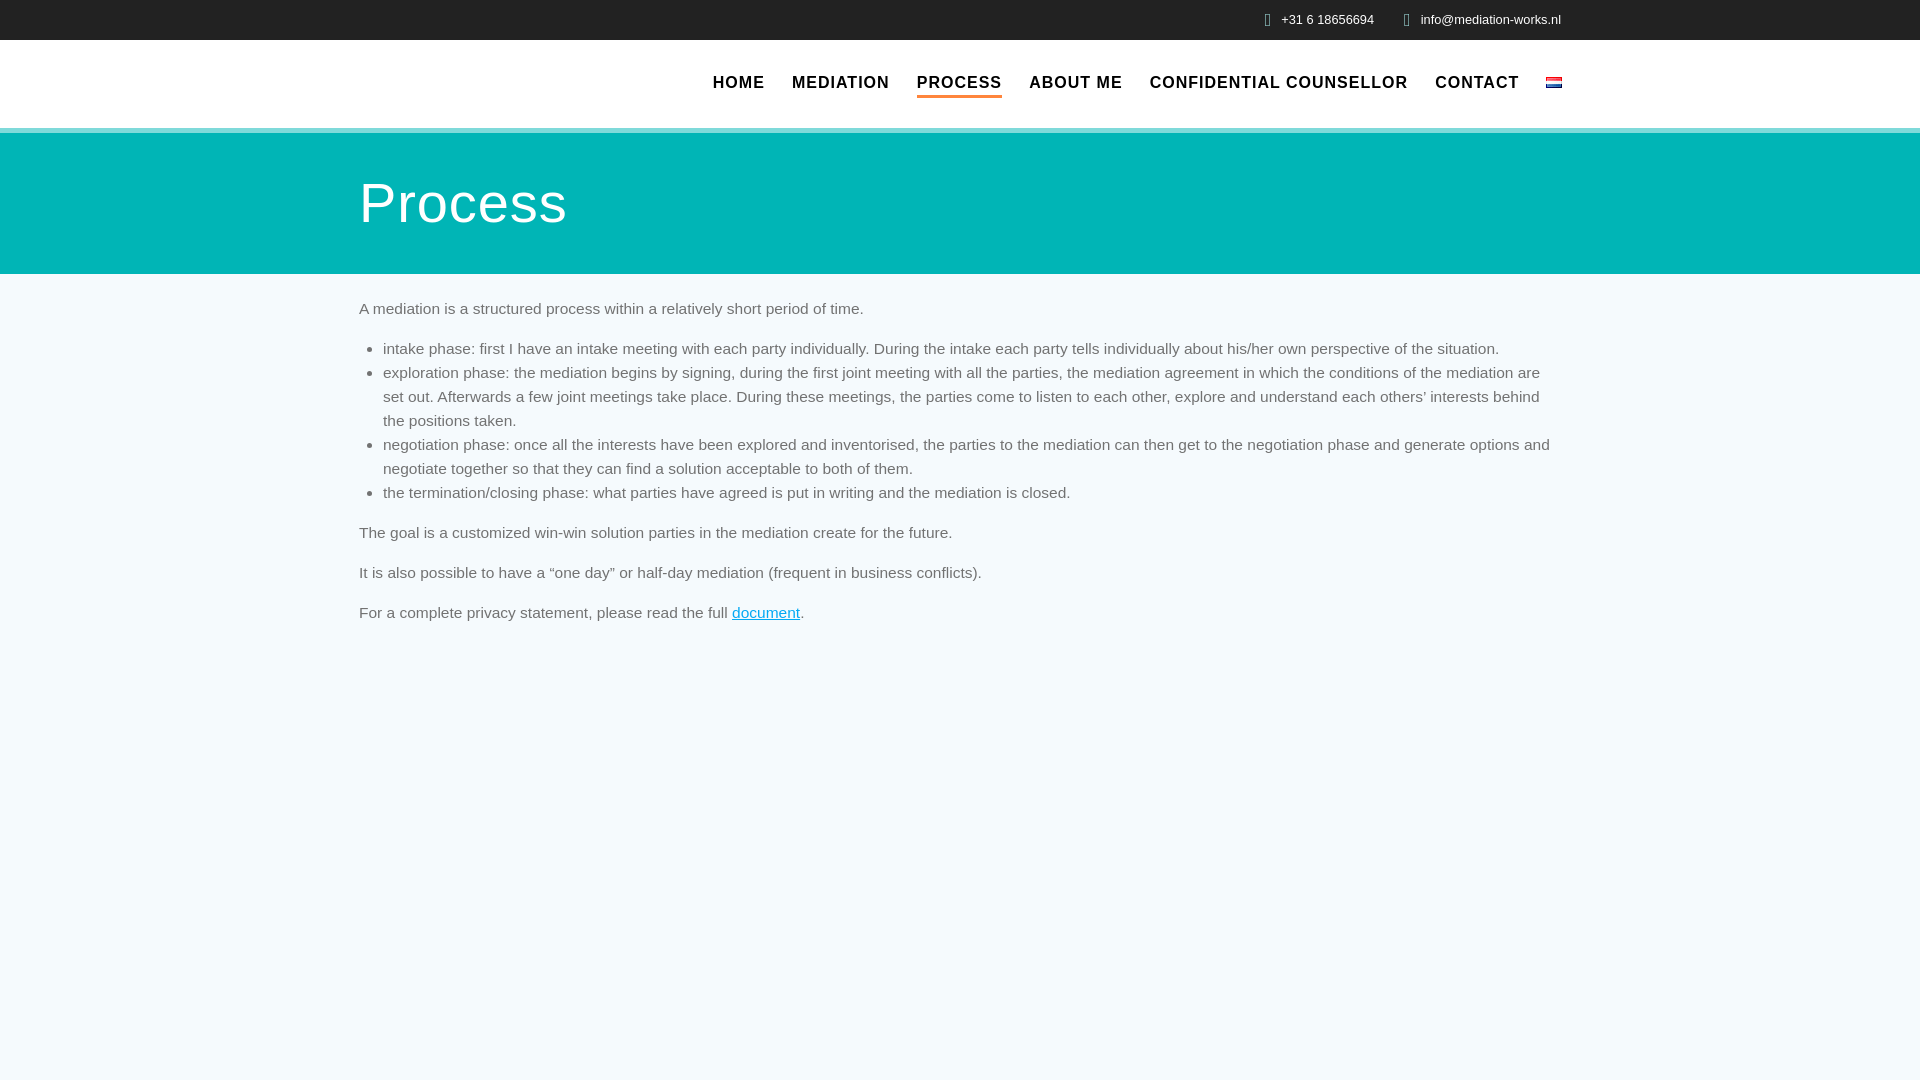  I want to click on MEDIATION, so click(840, 83).